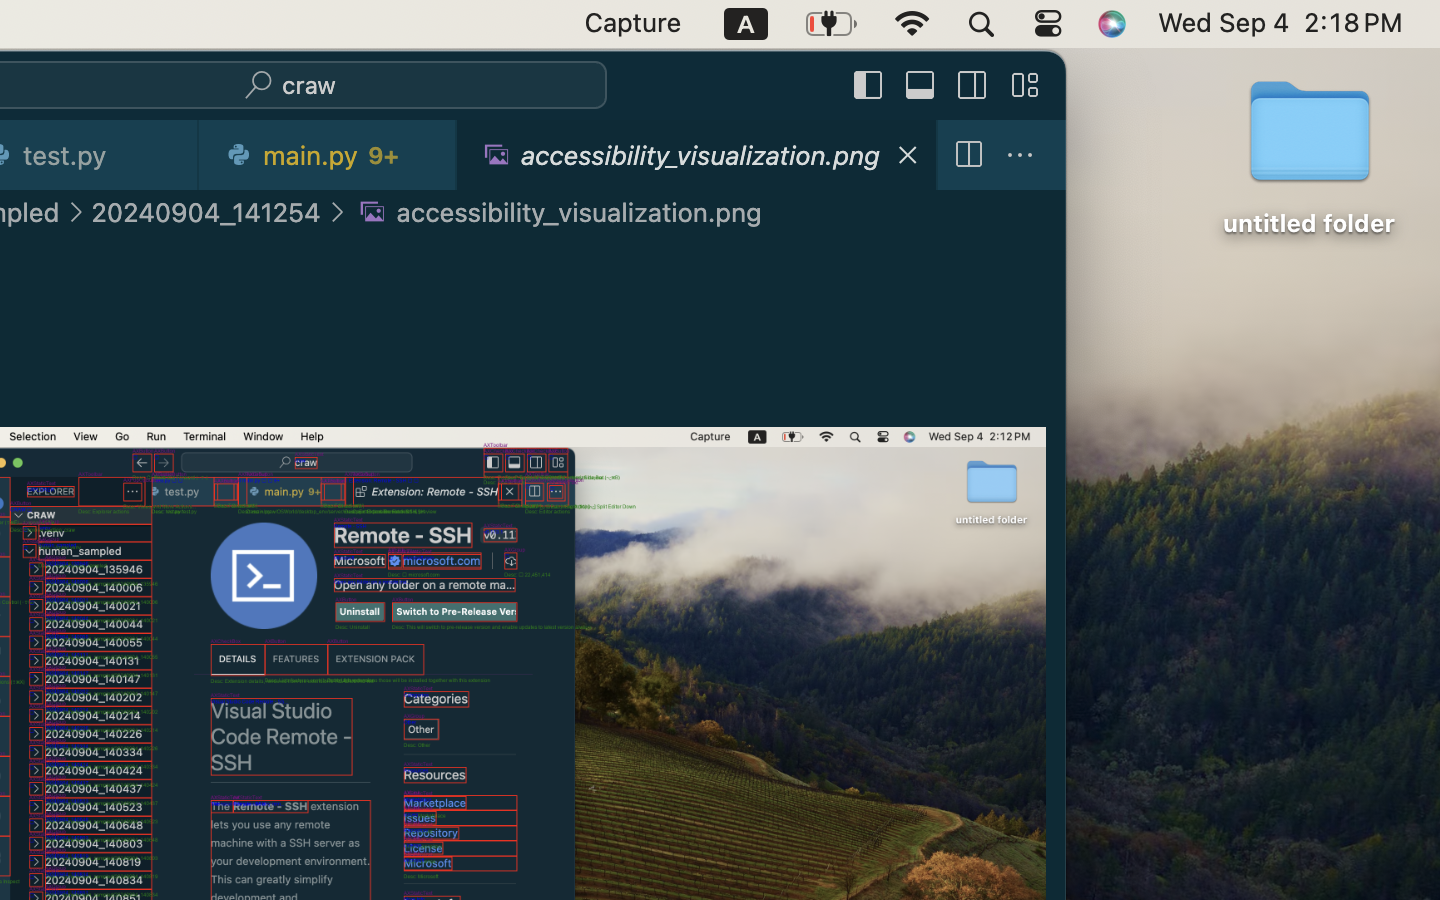 The height and width of the screenshot is (900, 1440). I want to click on , so click(973, 86).